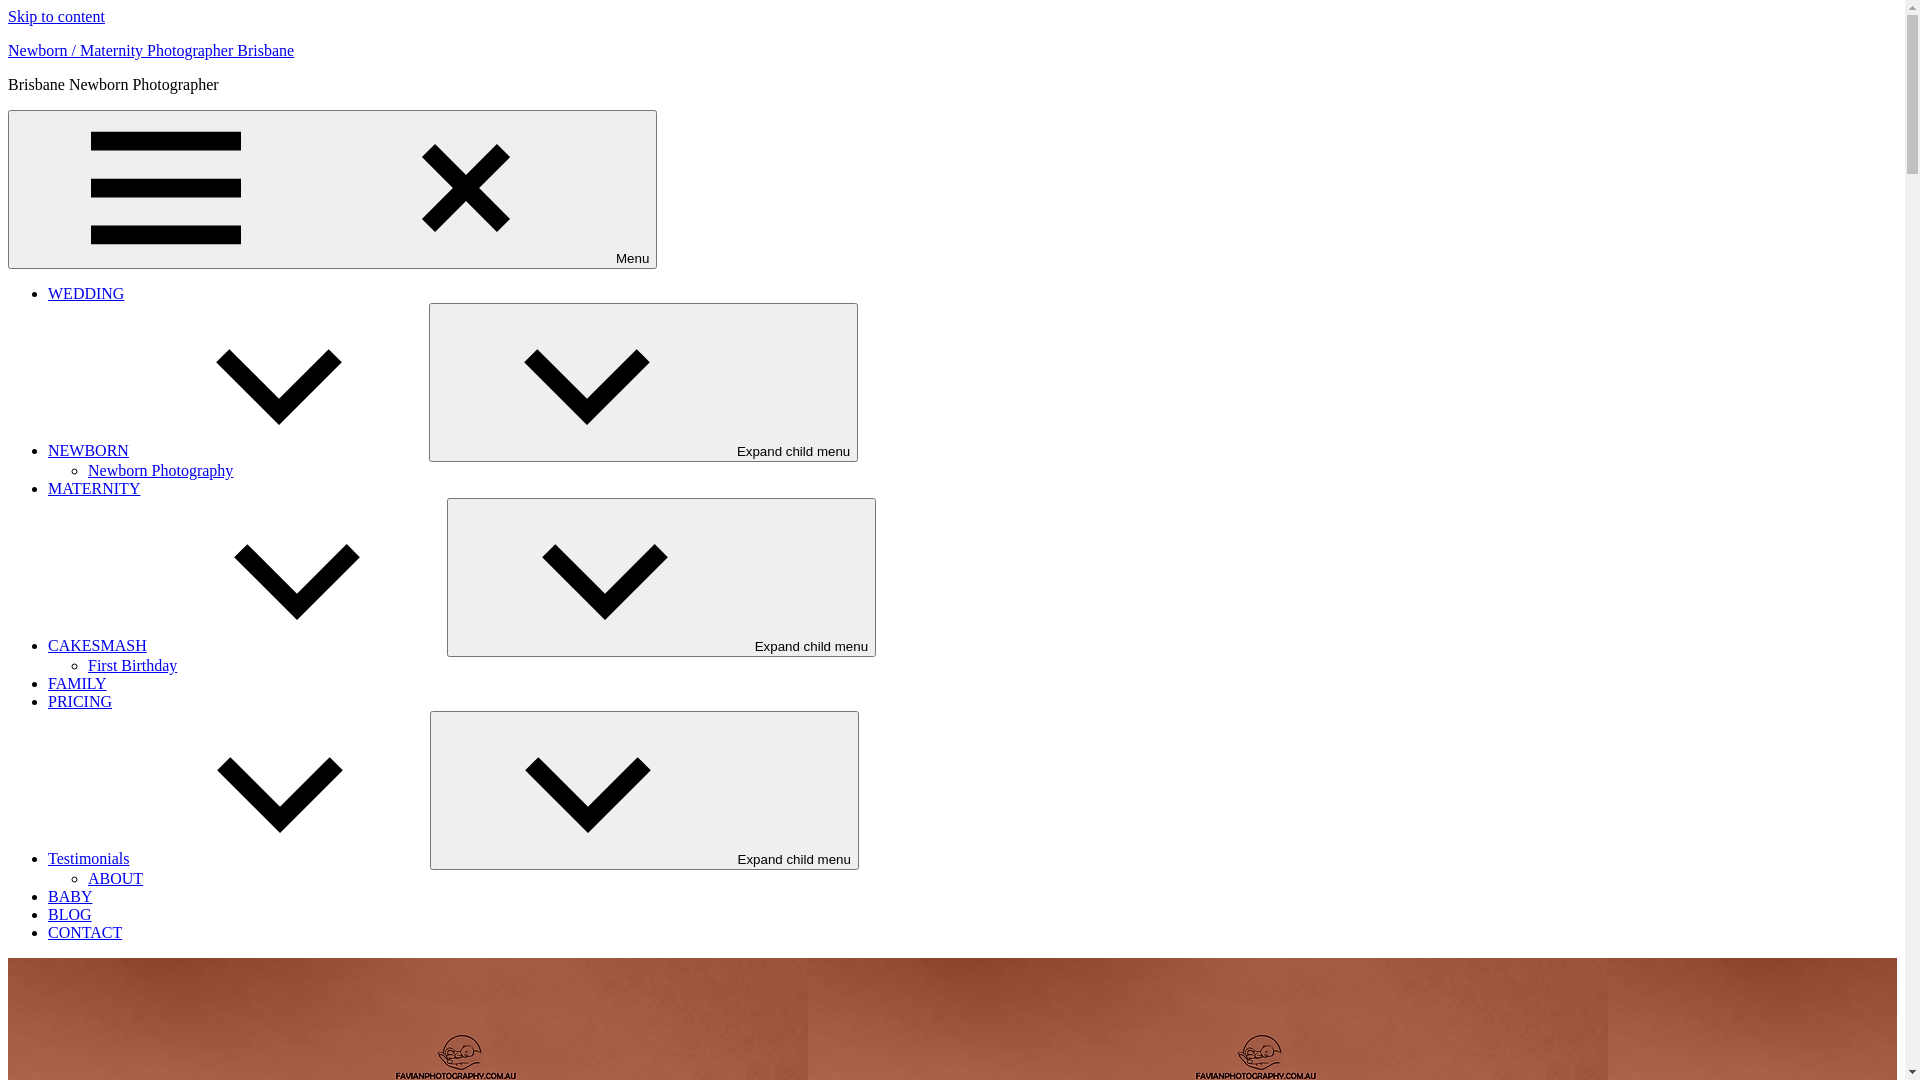 This screenshot has height=1080, width=1920. What do you see at coordinates (86, 294) in the screenshot?
I see `WEDDING` at bounding box center [86, 294].